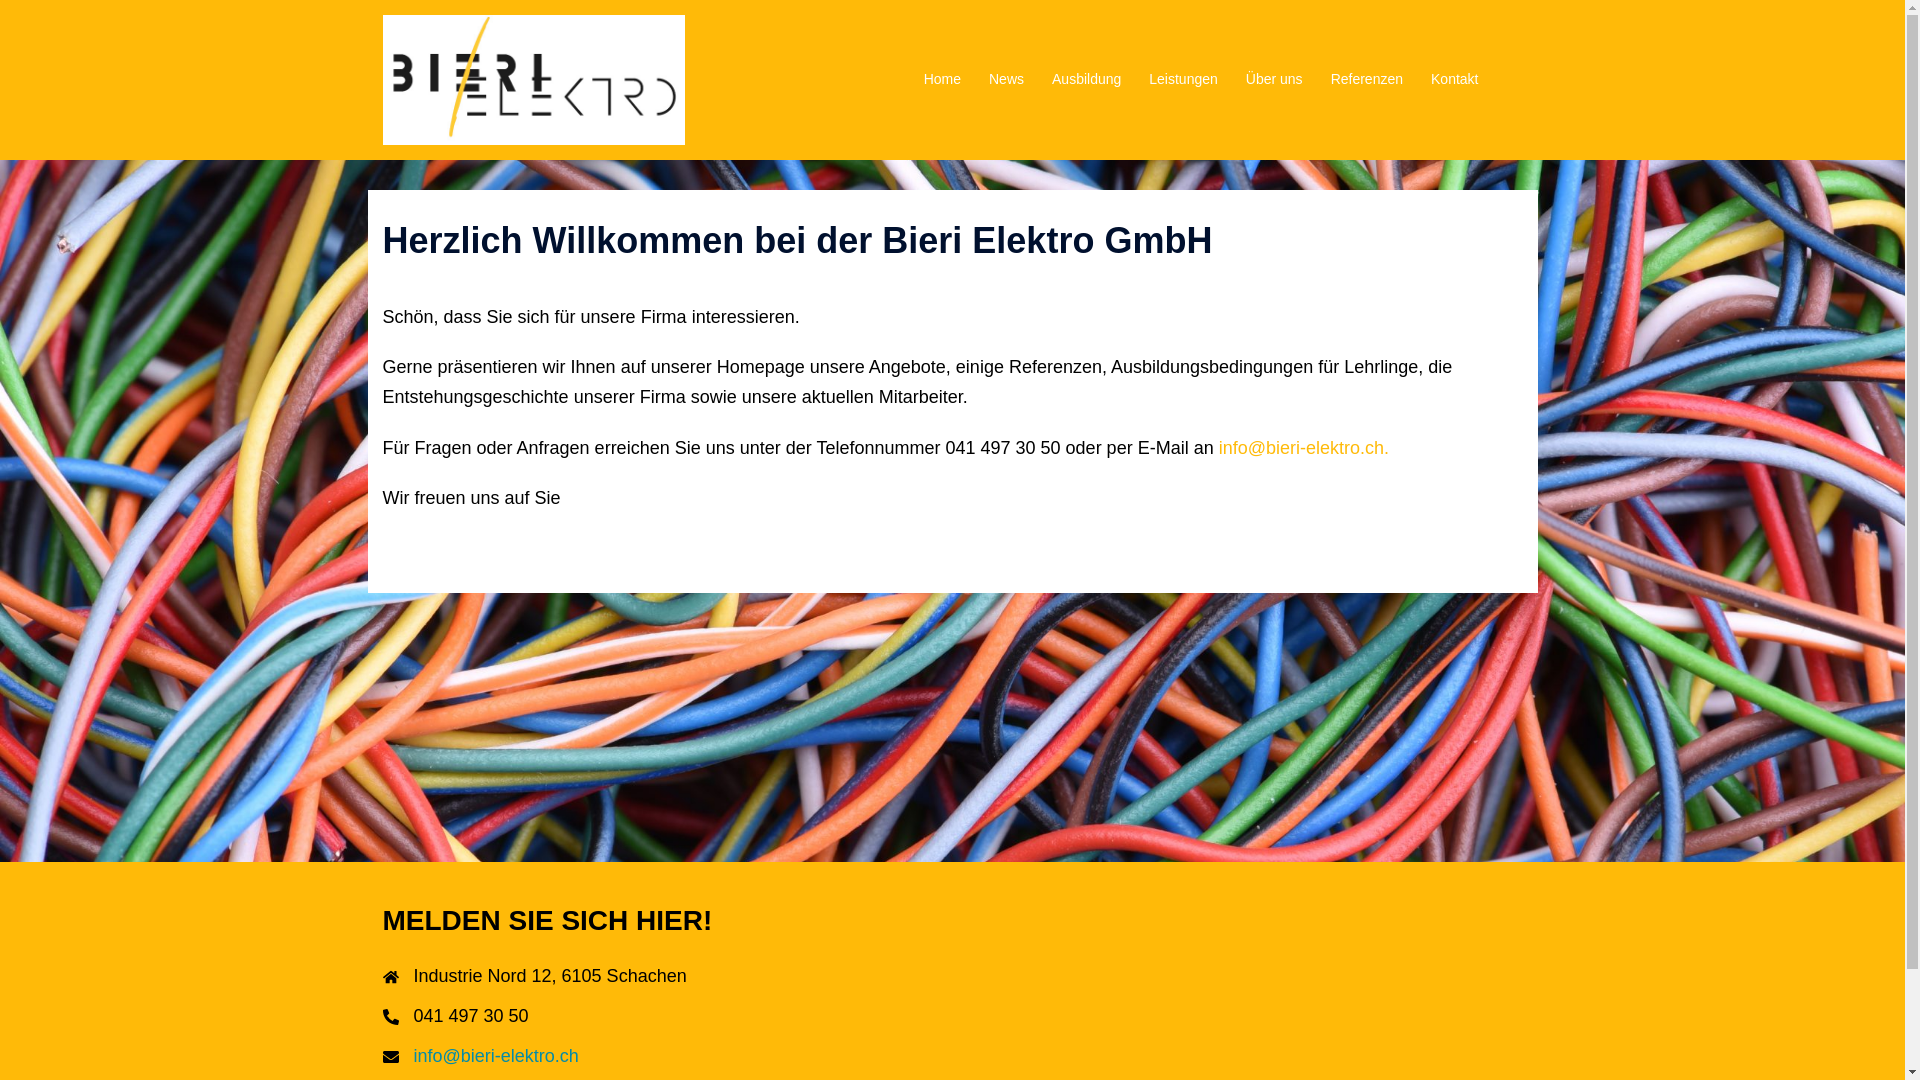  Describe the element at coordinates (1454, 80) in the screenshot. I see `Kontakt` at that location.